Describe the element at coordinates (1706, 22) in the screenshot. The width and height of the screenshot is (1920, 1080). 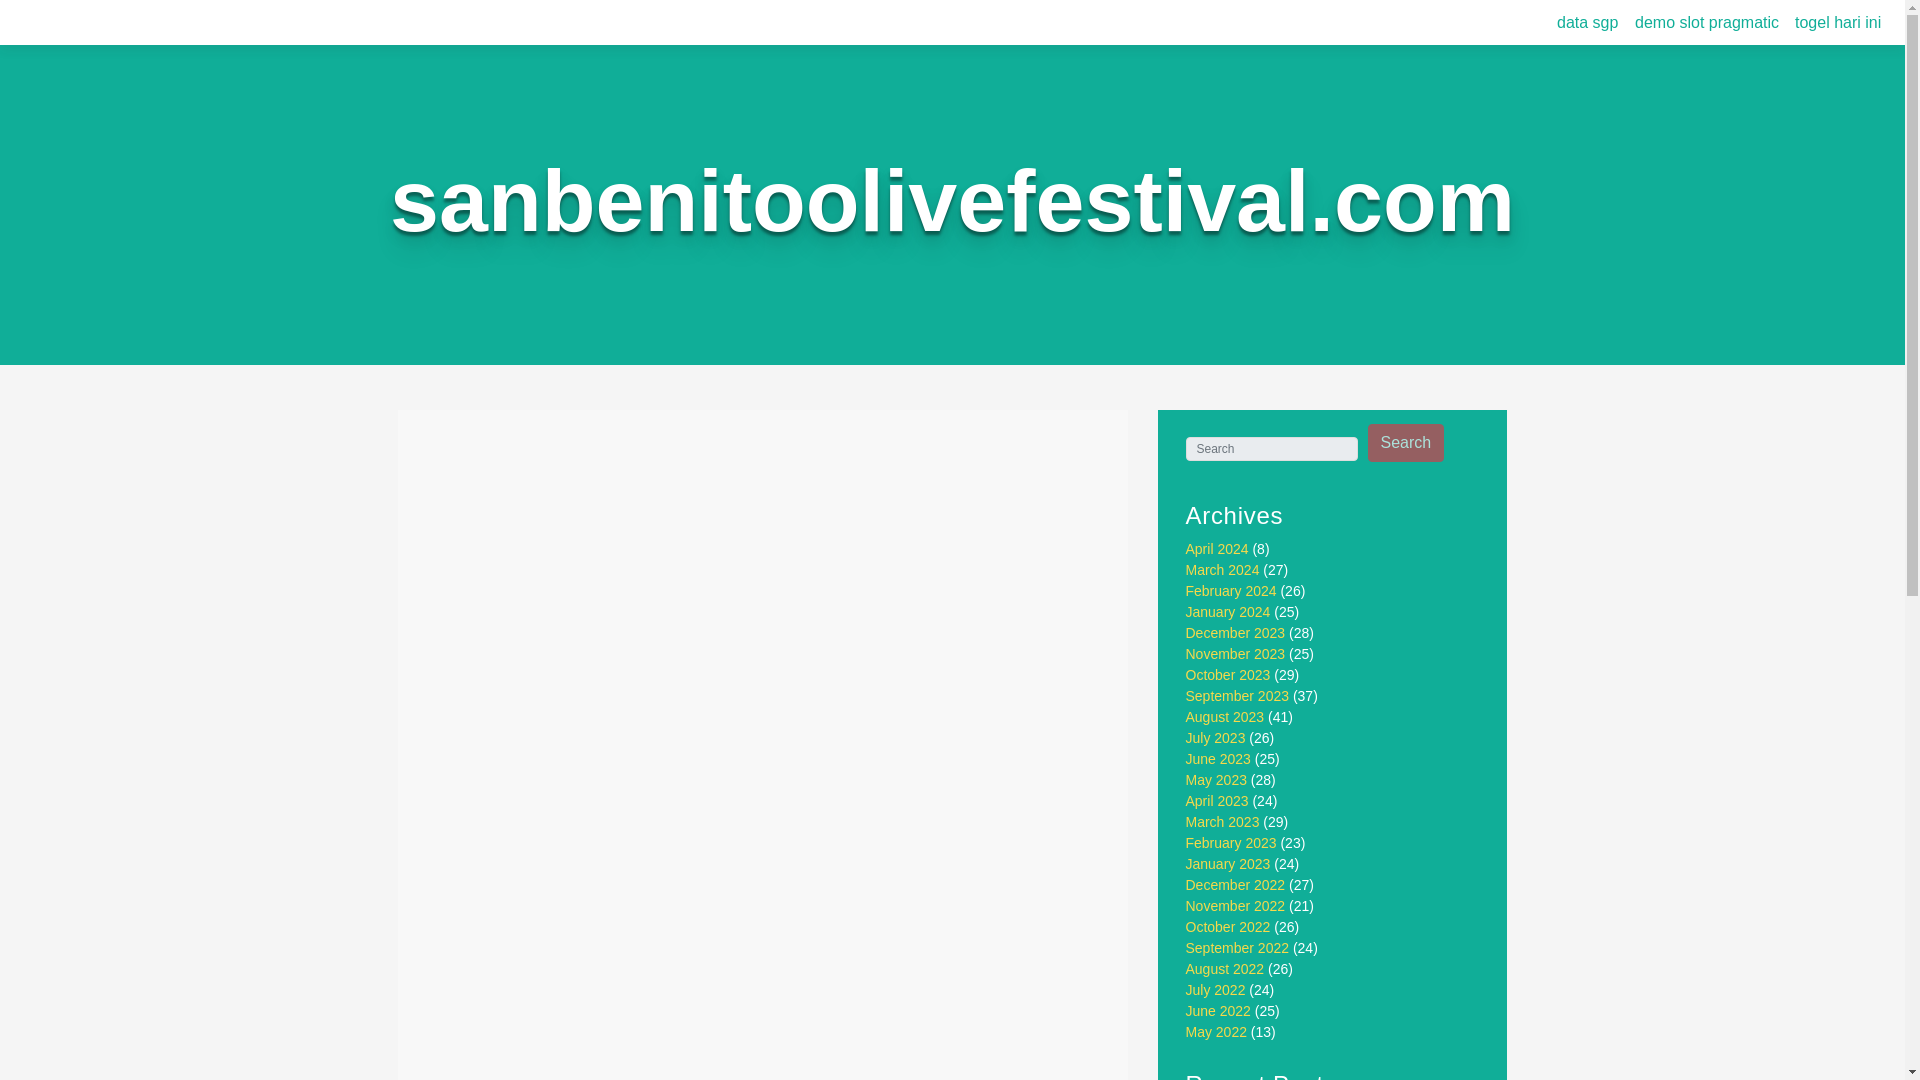
I see `demo slot pragmatic` at that location.